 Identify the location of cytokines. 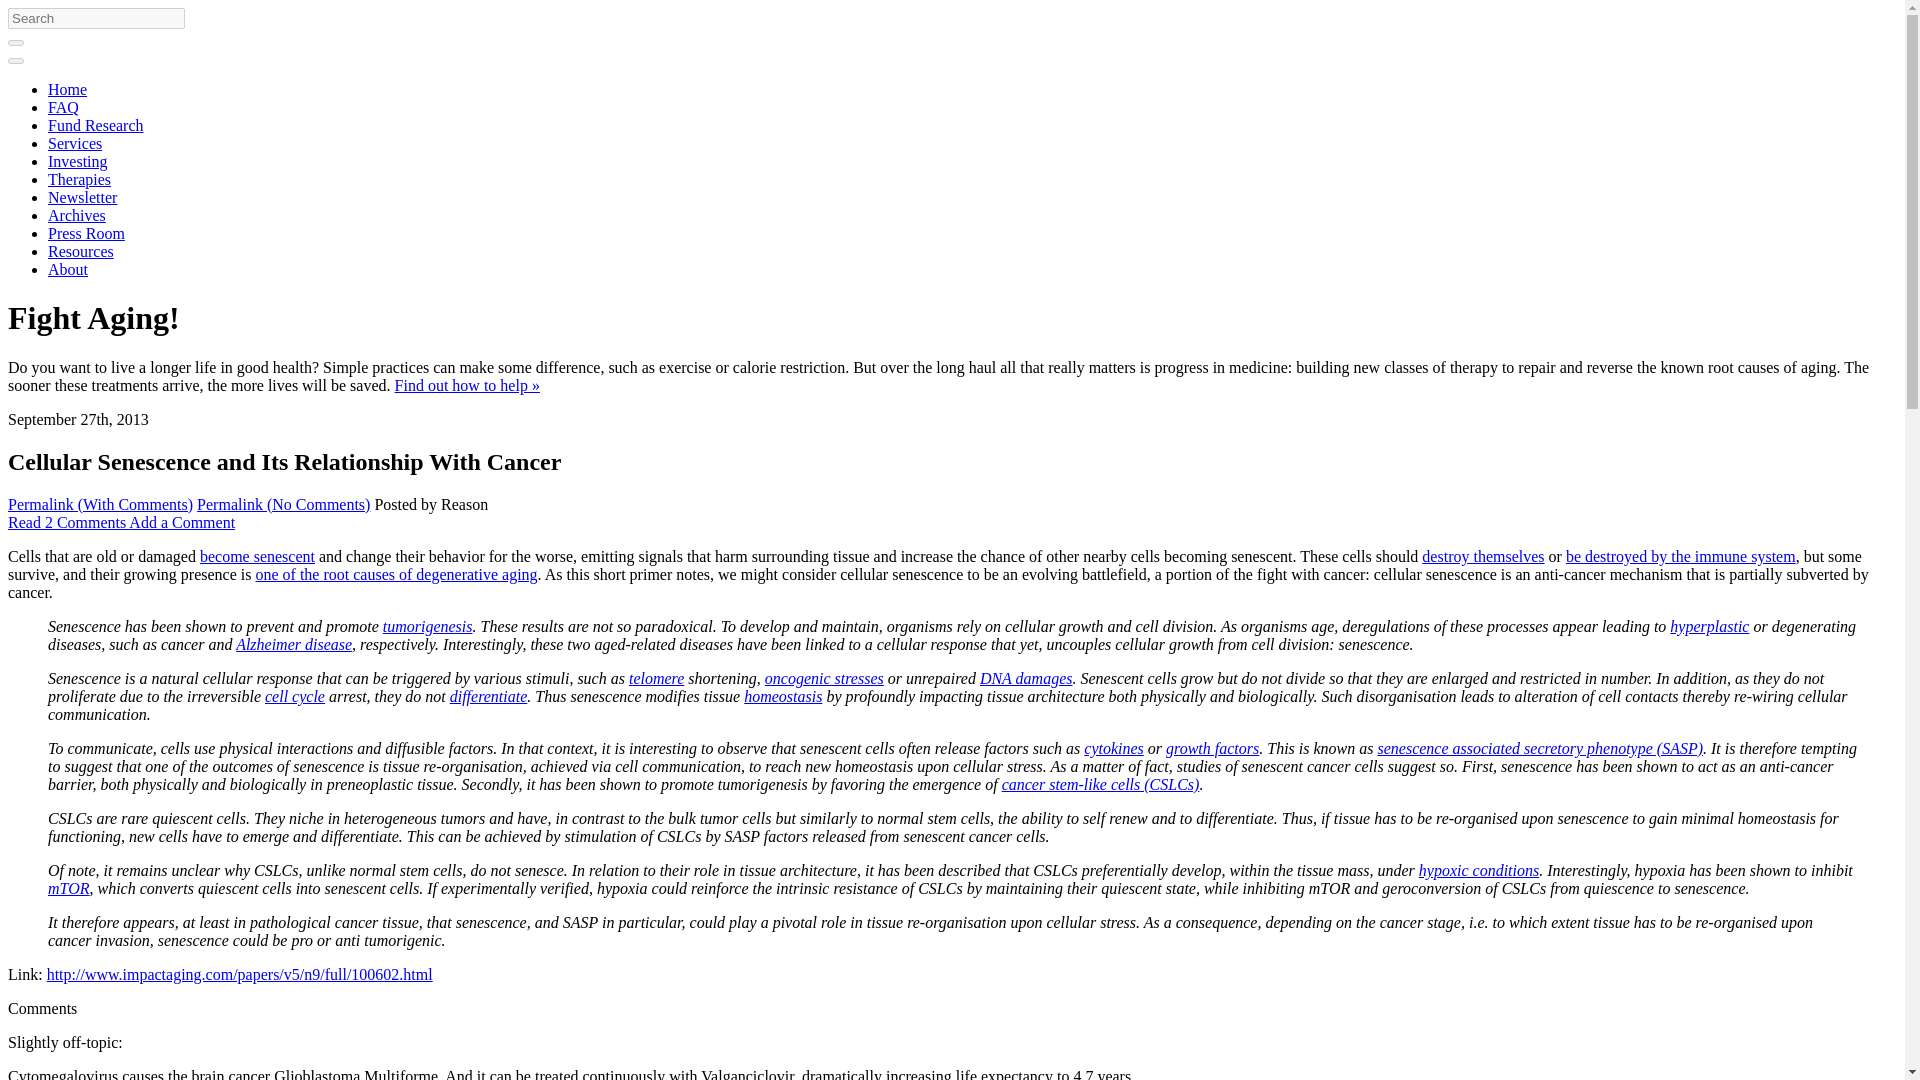
(1114, 748).